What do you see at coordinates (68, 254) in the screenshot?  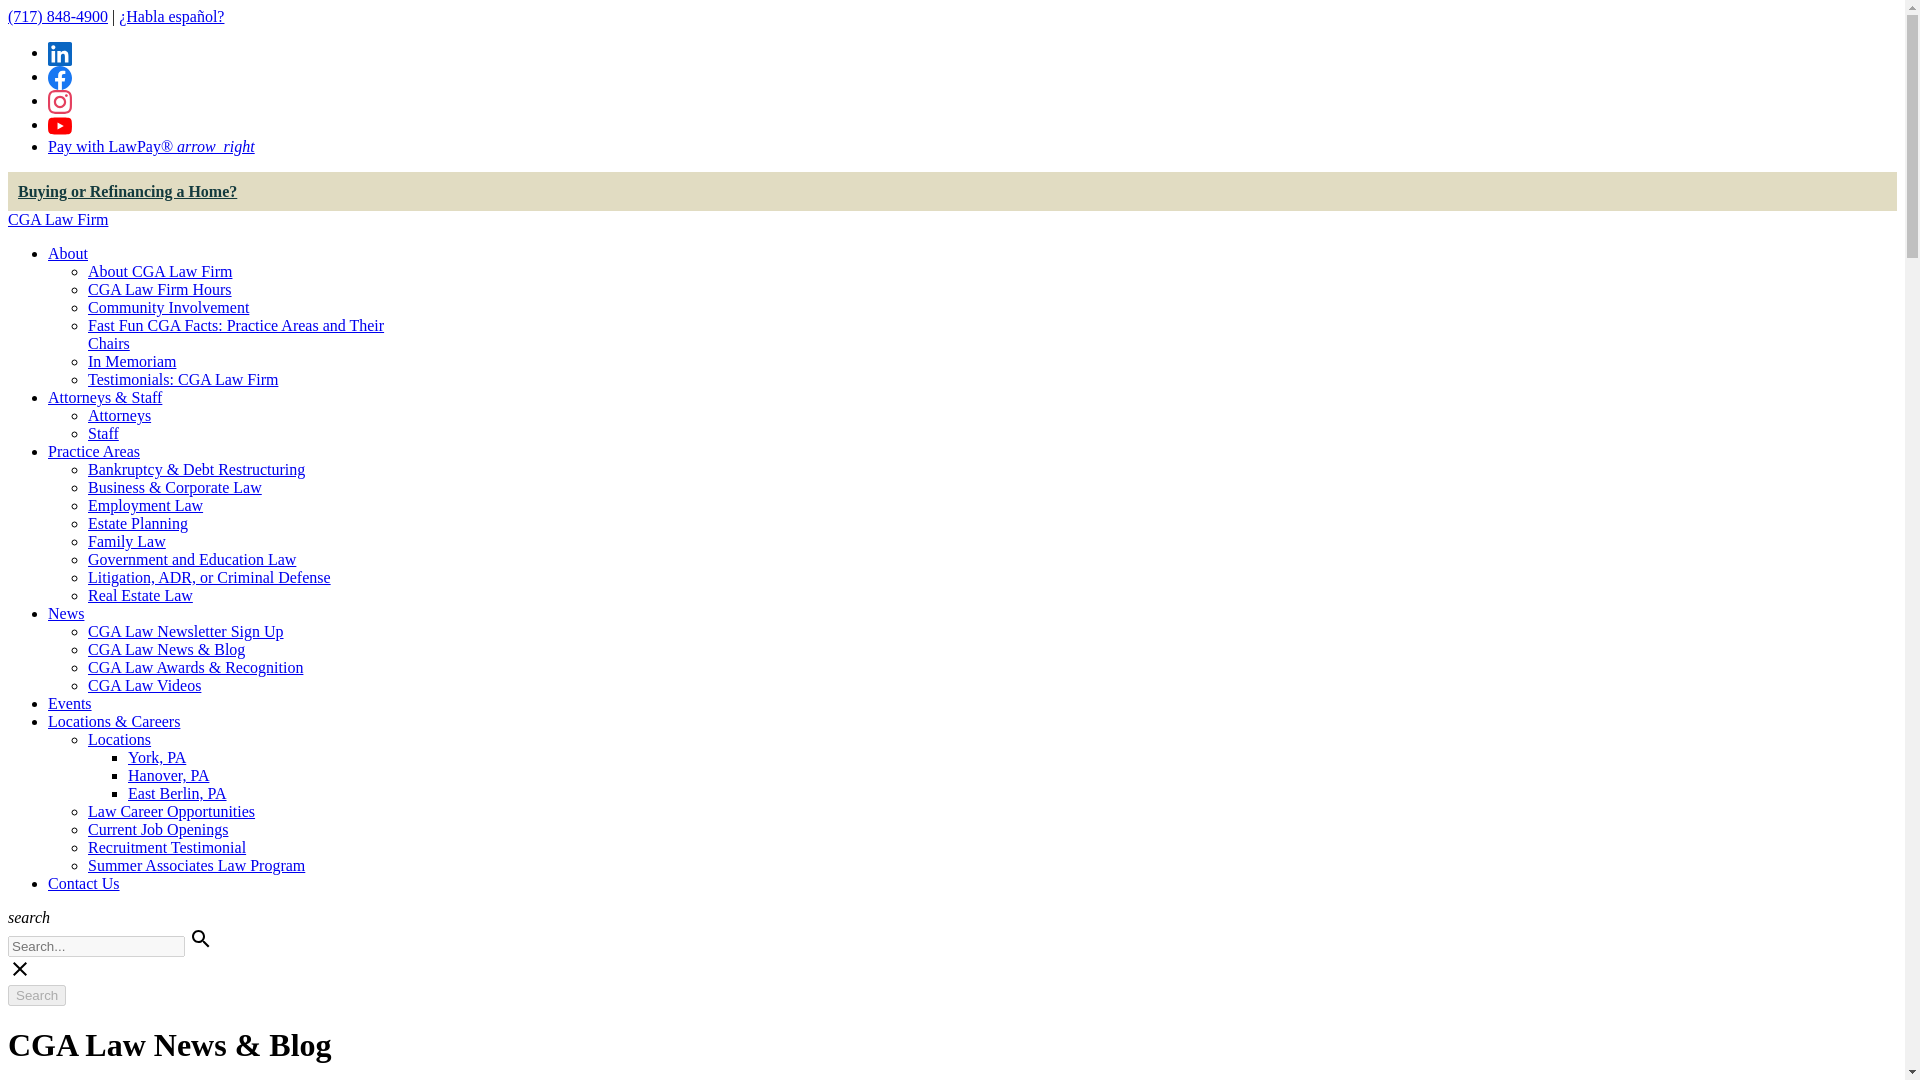 I see `About` at bounding box center [68, 254].